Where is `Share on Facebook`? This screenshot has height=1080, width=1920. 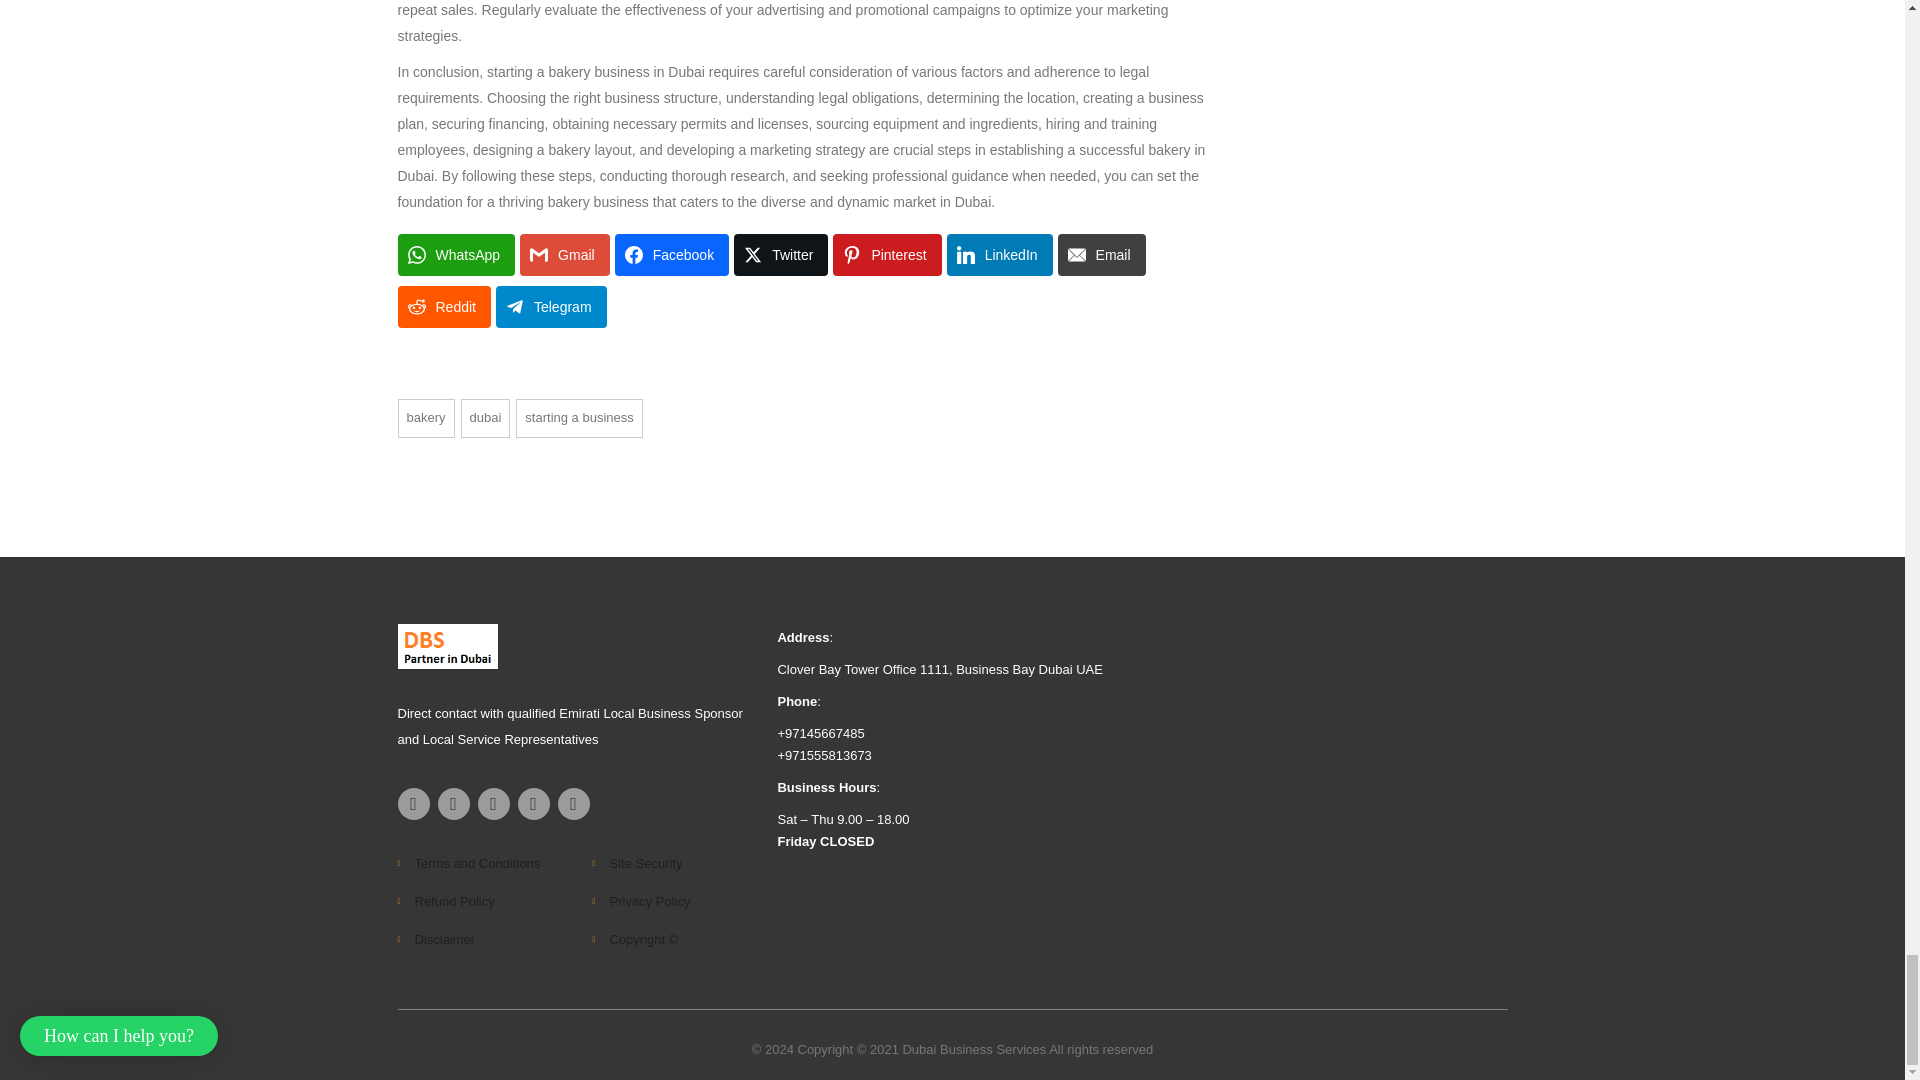
Share on Facebook is located at coordinates (672, 255).